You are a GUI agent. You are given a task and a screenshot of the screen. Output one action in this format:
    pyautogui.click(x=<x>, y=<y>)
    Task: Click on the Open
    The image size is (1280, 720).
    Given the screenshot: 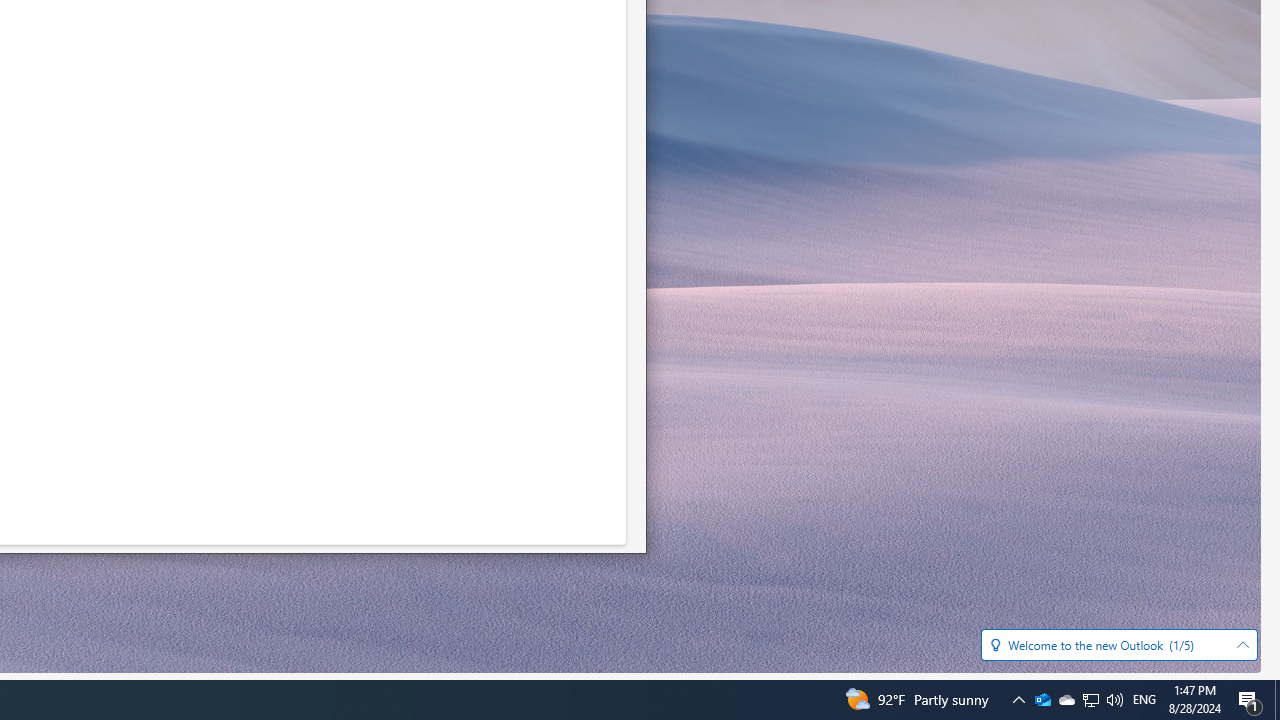 What is the action you would take?
    pyautogui.click(x=1250, y=700)
    